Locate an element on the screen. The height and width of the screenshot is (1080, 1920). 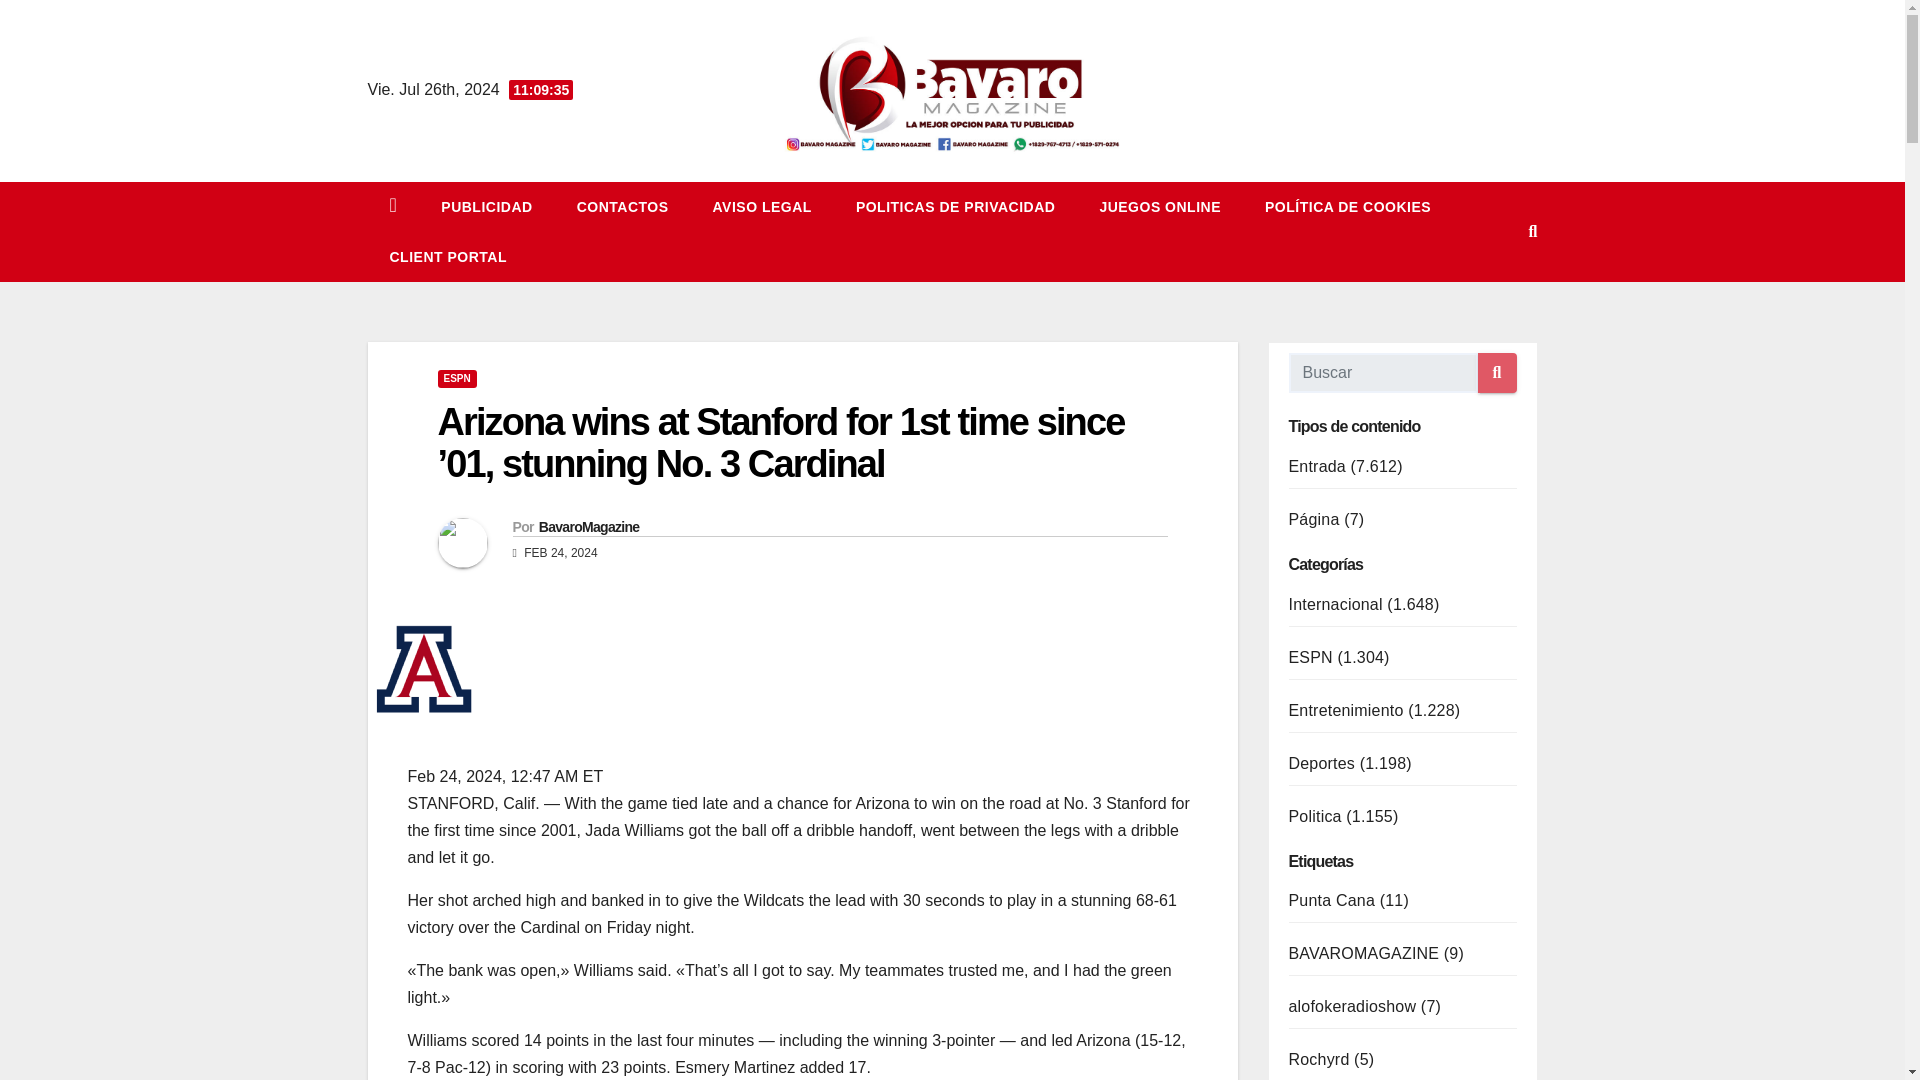
CLIENT PORTAL is located at coordinates (448, 256).